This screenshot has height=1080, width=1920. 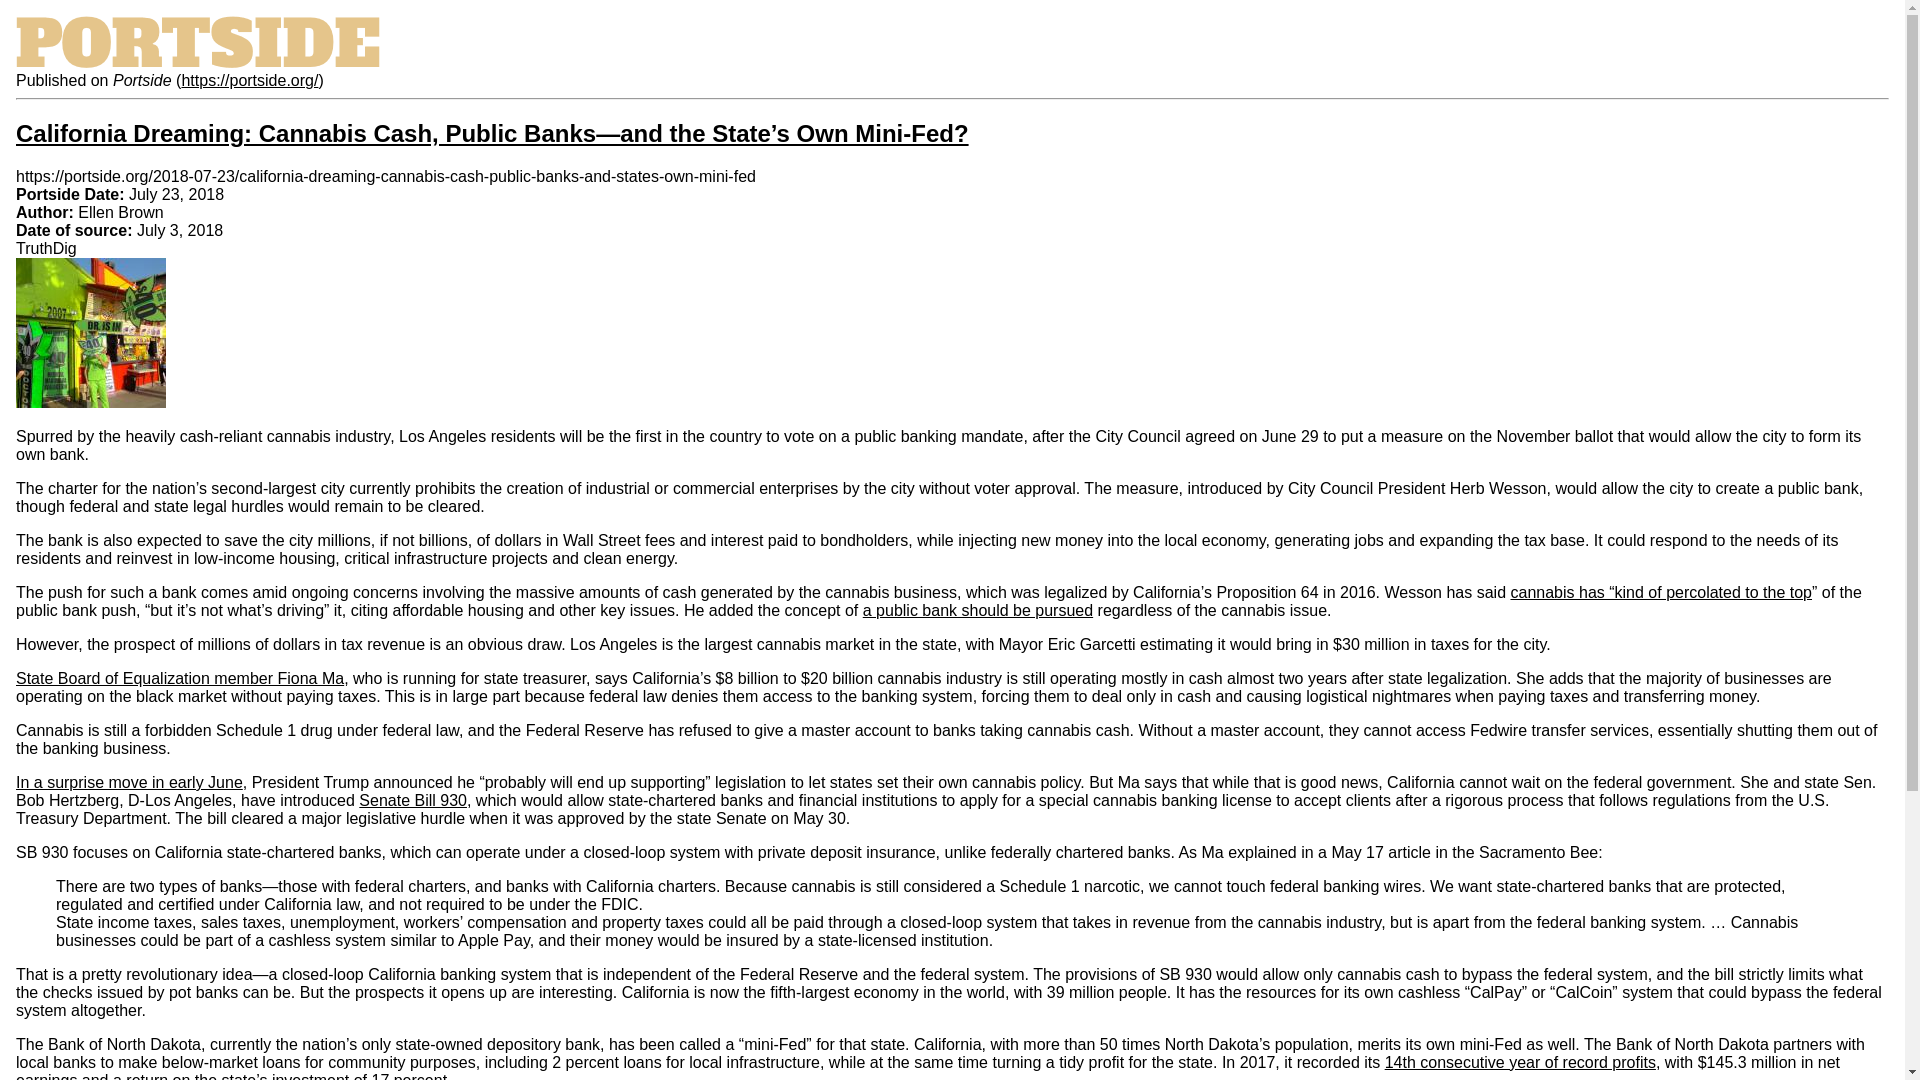 I want to click on State Board of Equalization member Fiona Ma, so click(x=179, y=678).